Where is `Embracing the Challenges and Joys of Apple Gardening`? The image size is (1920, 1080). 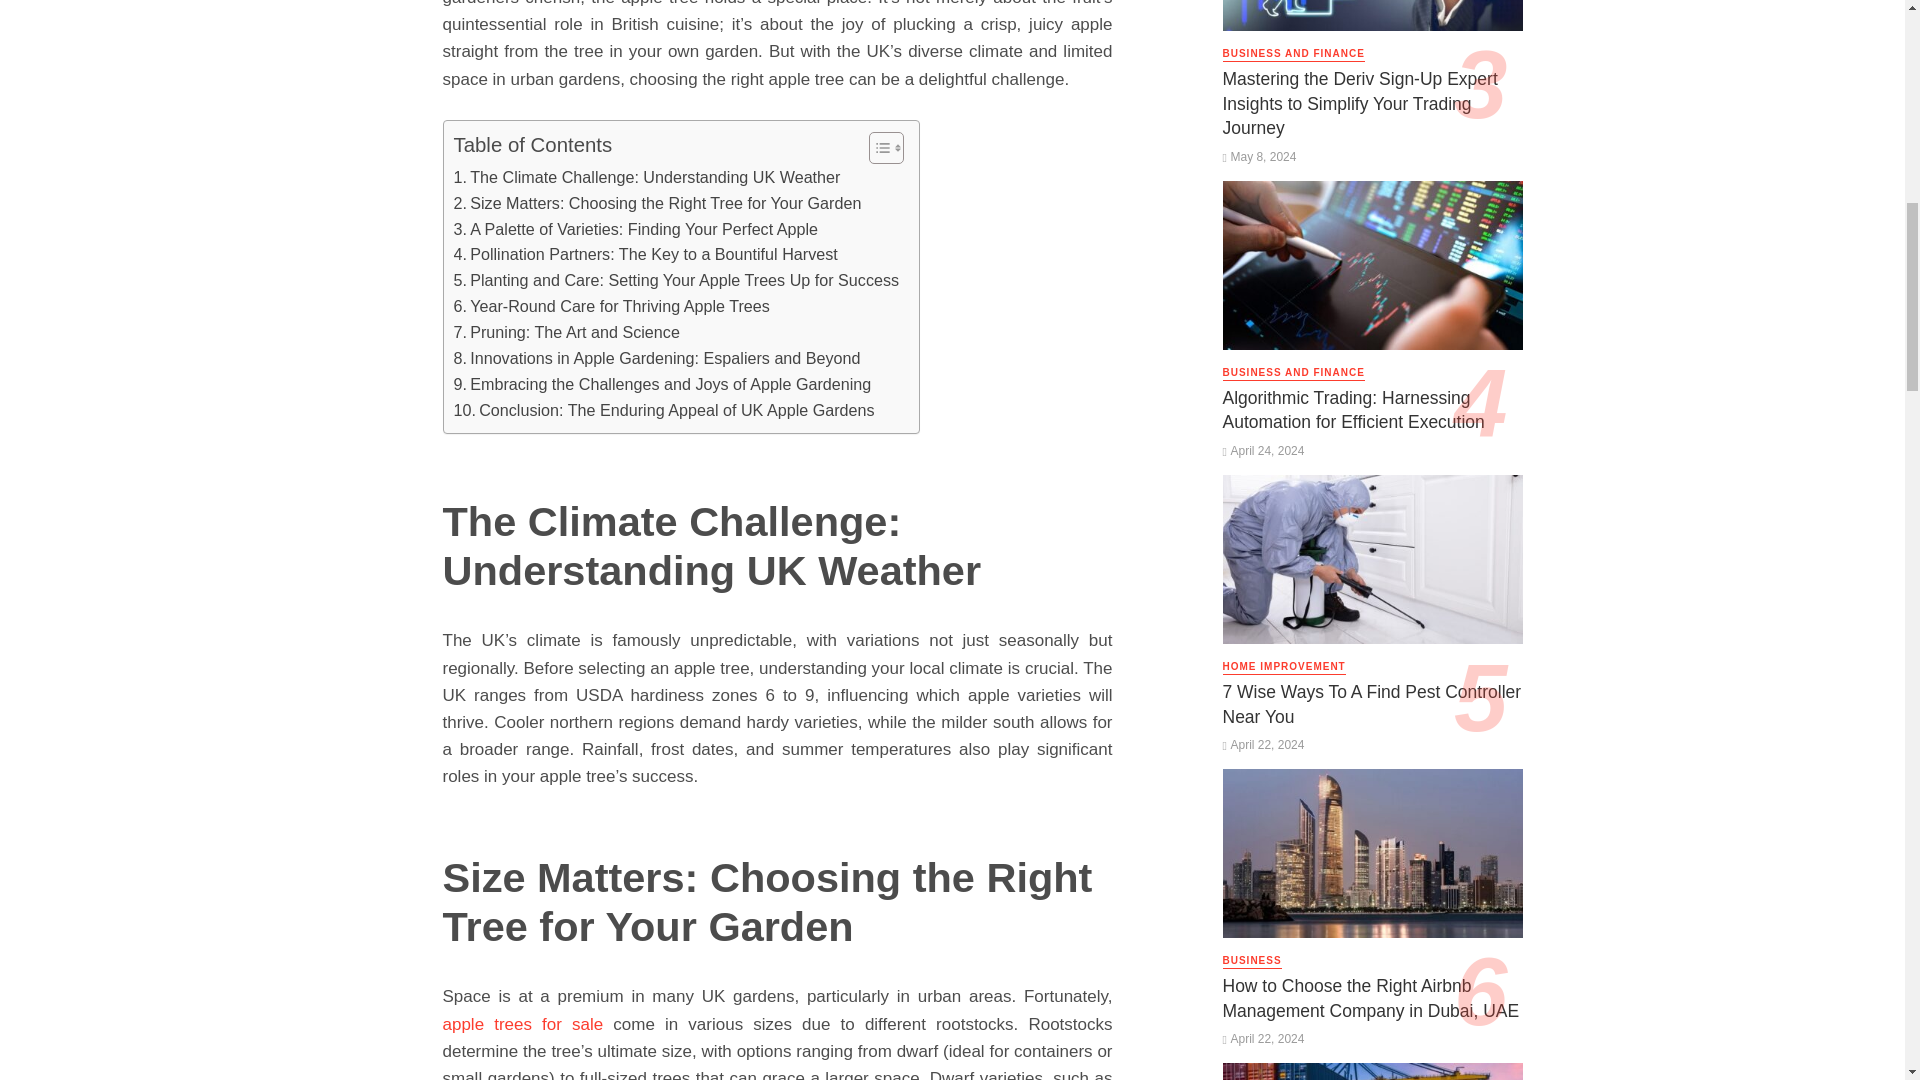
Embracing the Challenges and Joys of Apple Gardening is located at coordinates (662, 384).